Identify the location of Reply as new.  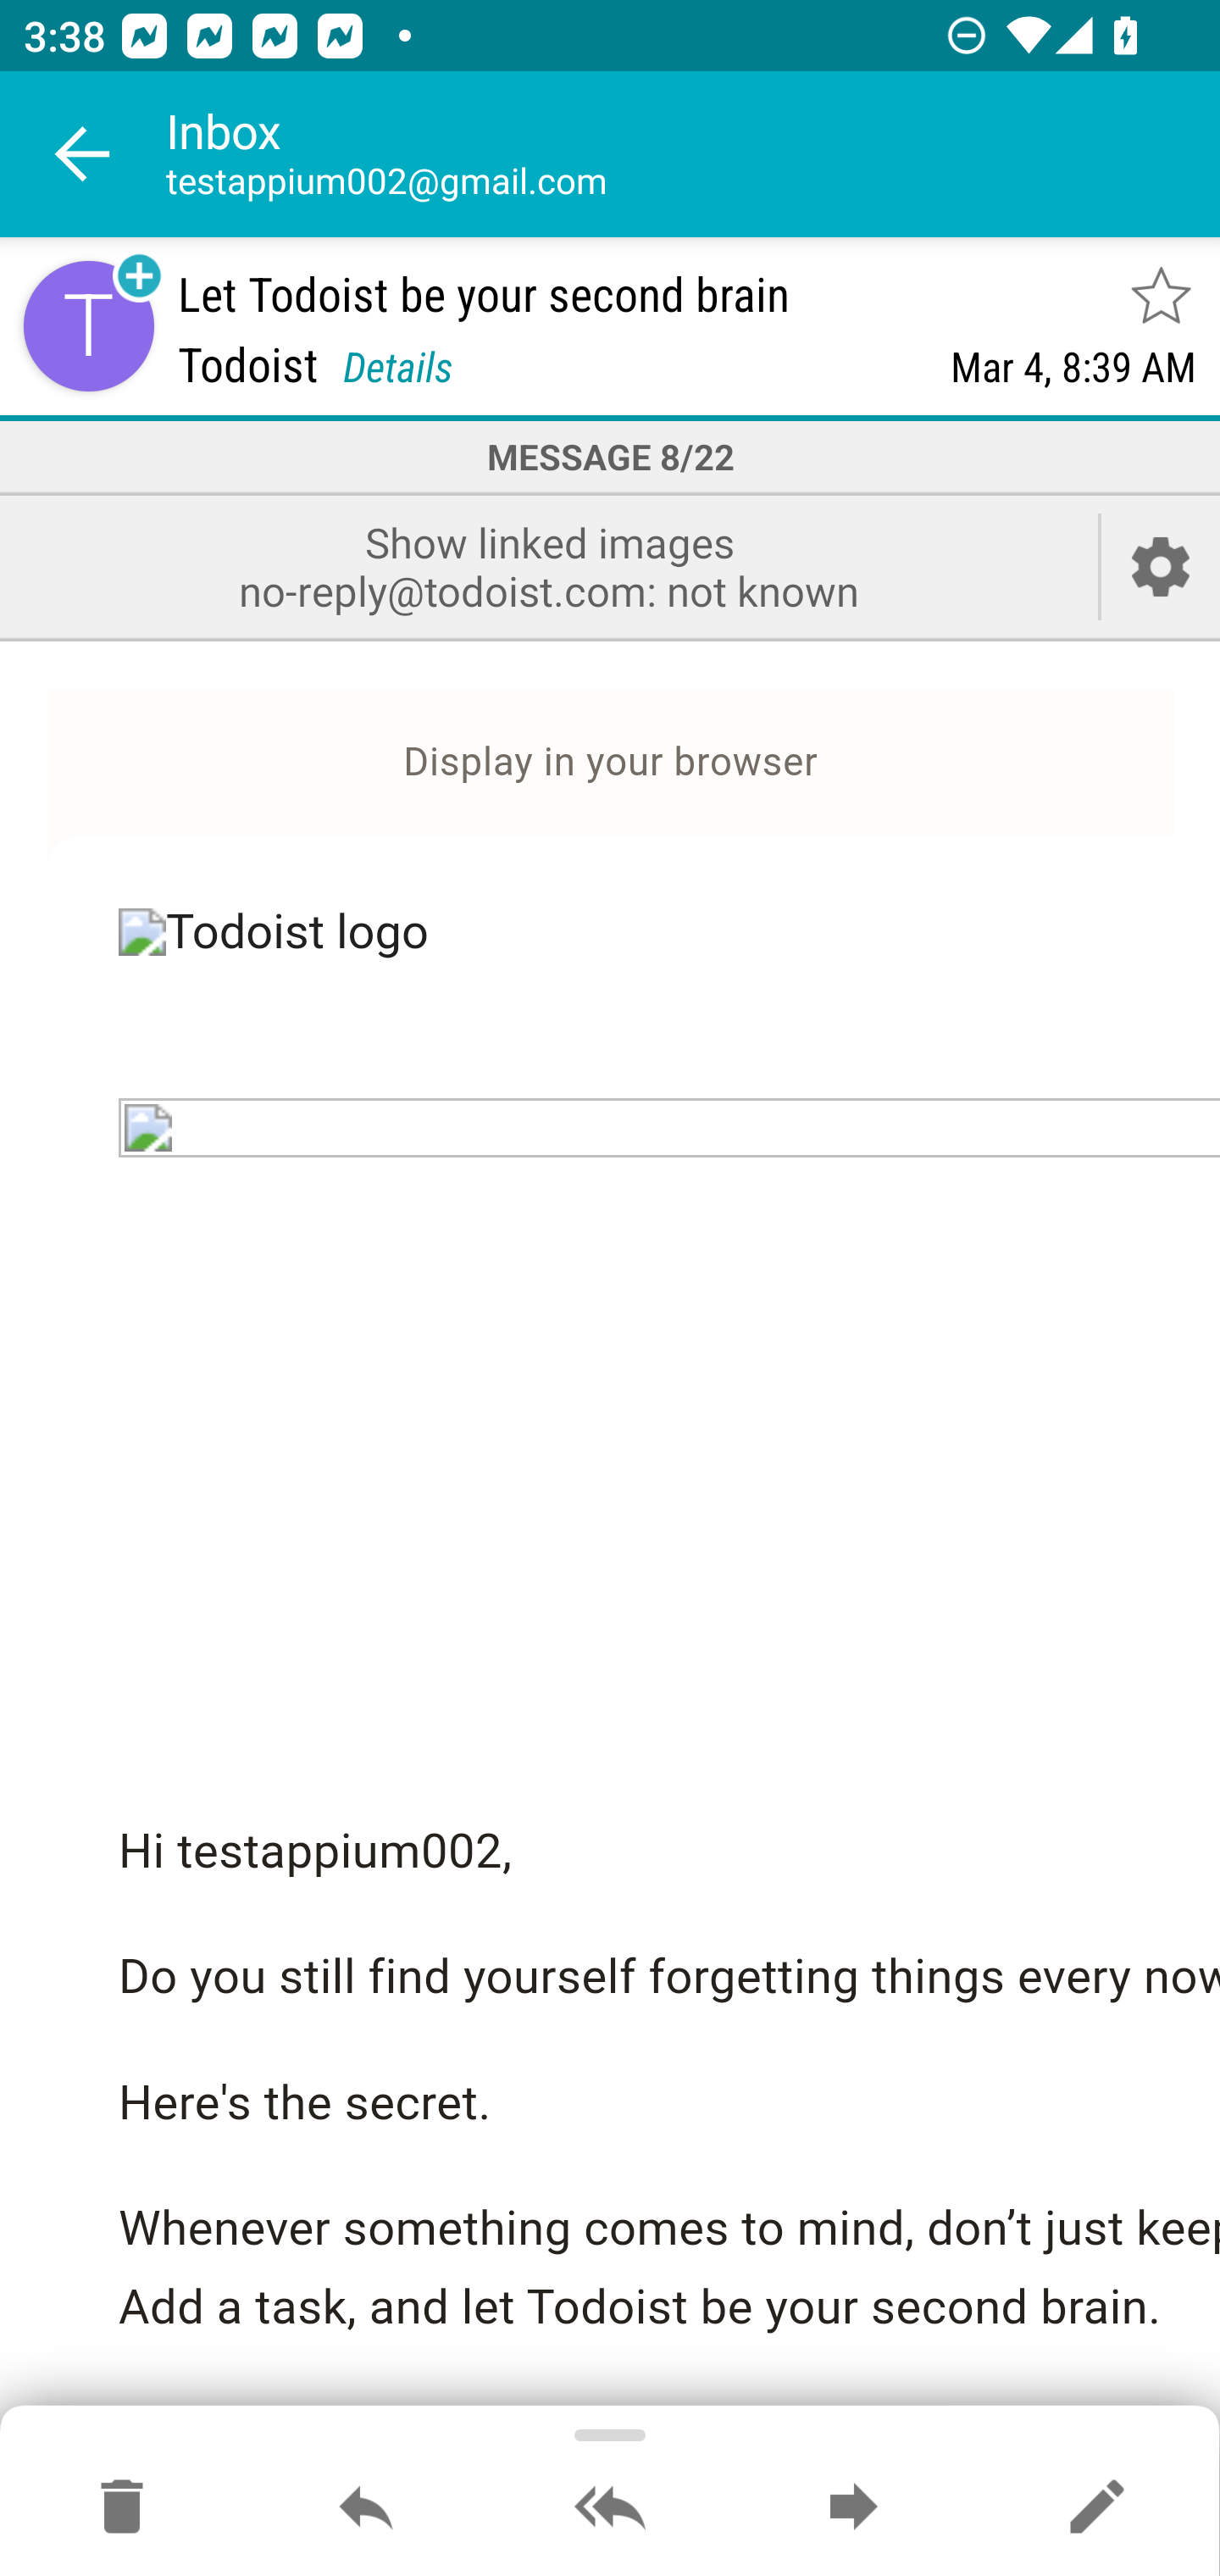
(1096, 2508).